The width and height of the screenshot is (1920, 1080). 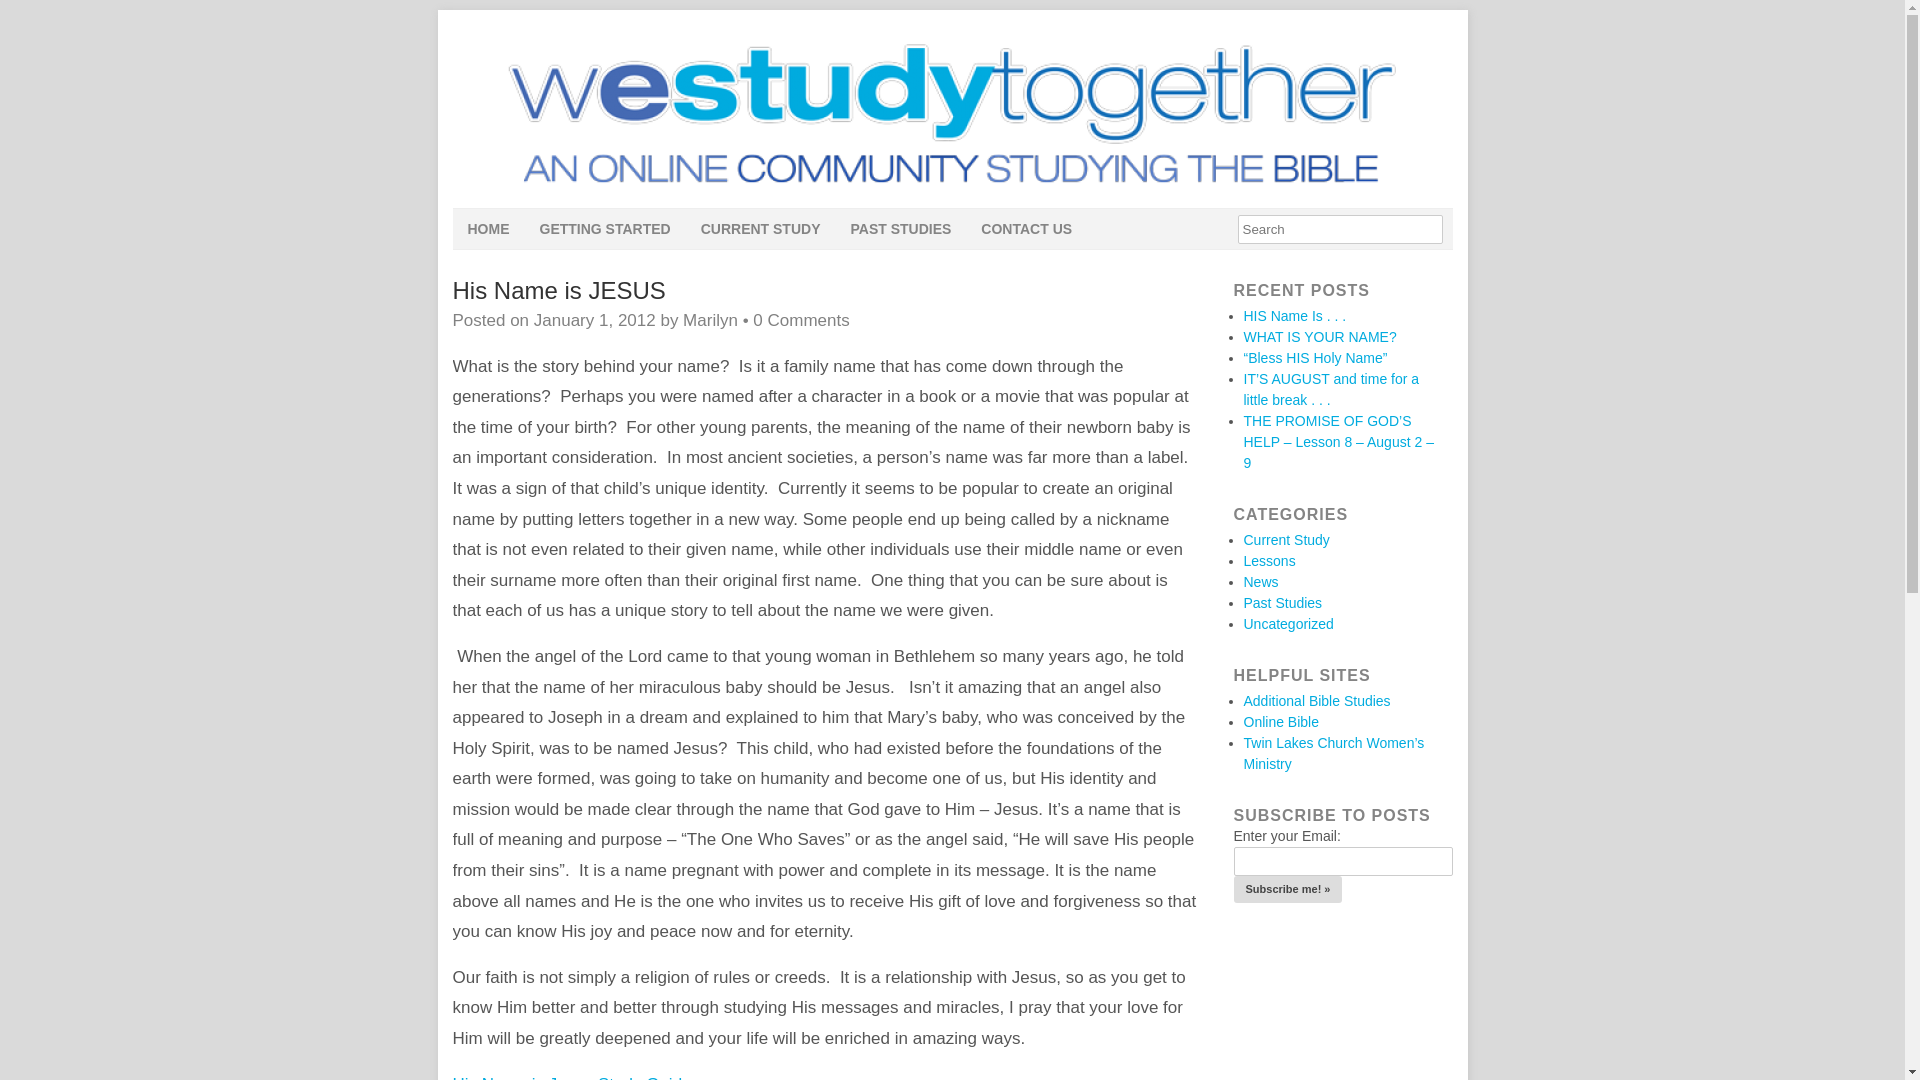 What do you see at coordinates (760, 229) in the screenshot?
I see `CURRENT STUDY` at bounding box center [760, 229].